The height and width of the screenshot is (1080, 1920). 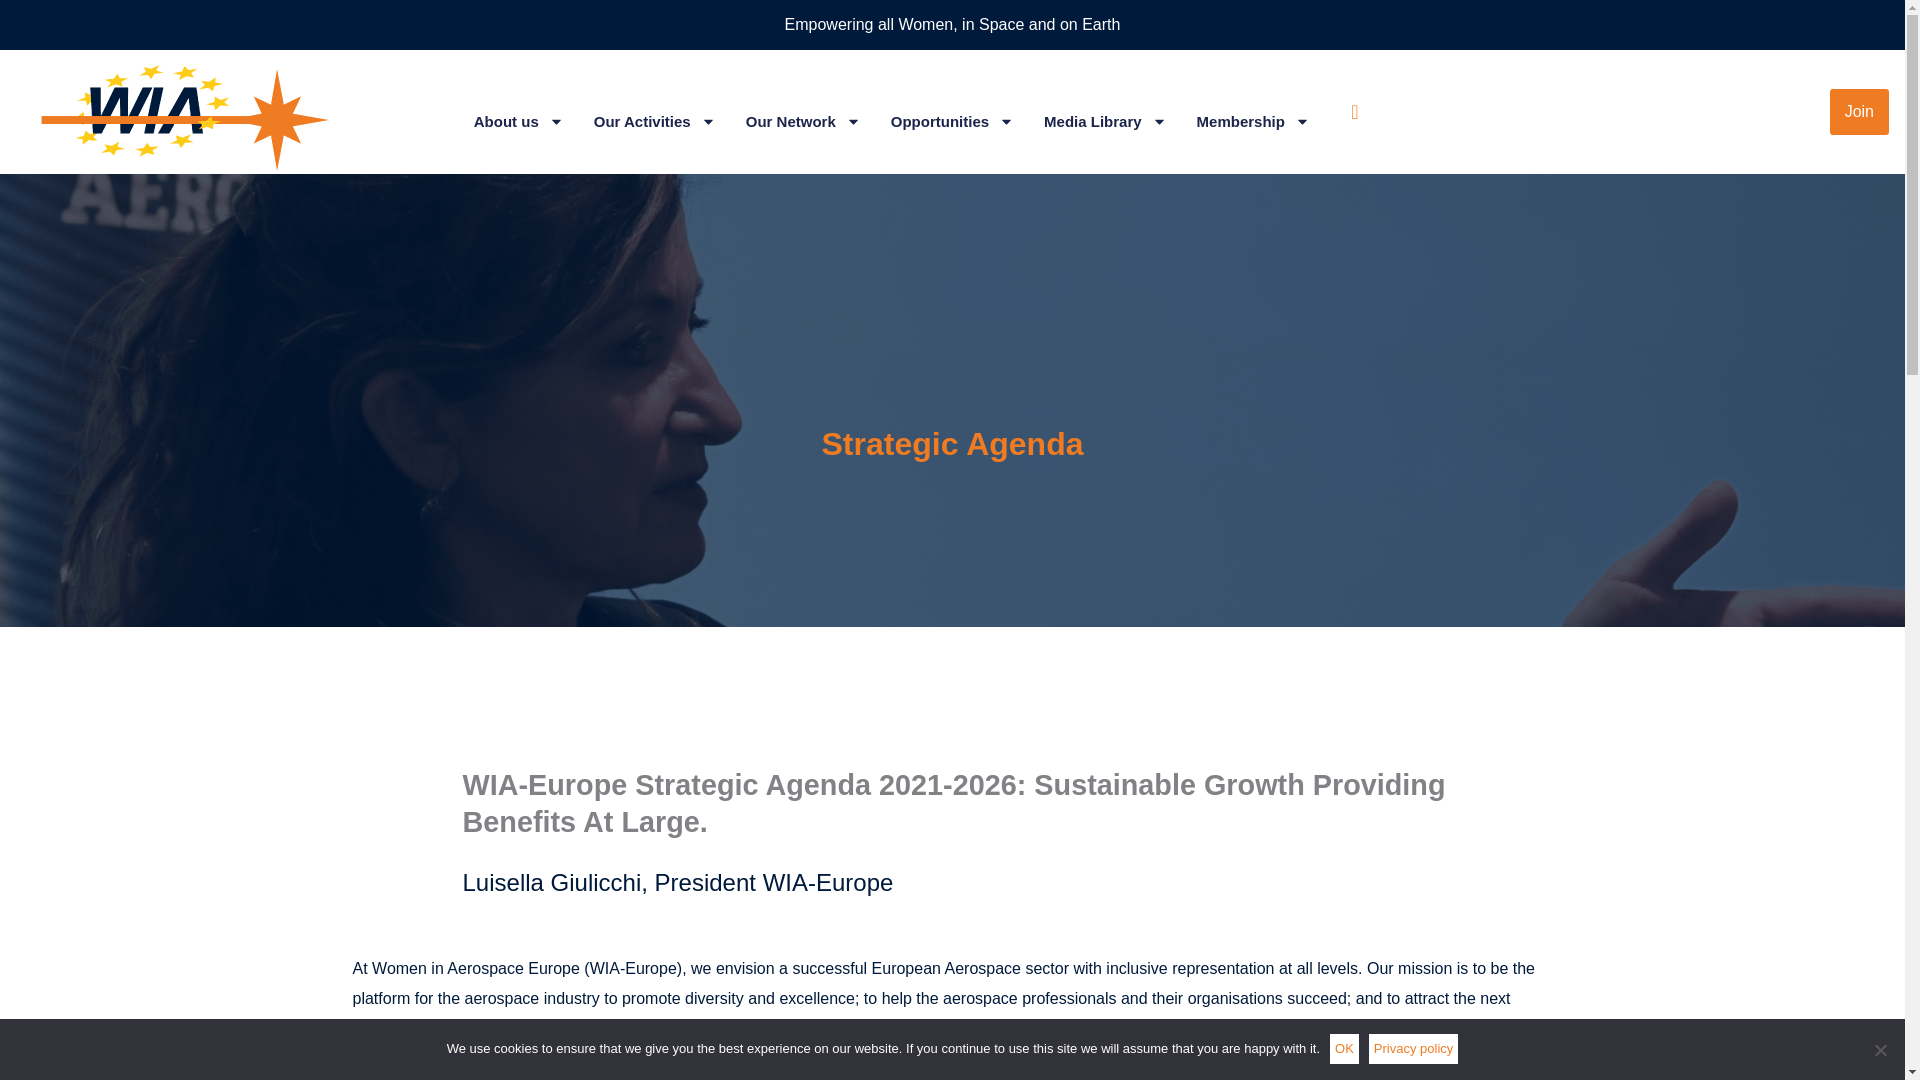 What do you see at coordinates (803, 122) in the screenshot?
I see `Our Network` at bounding box center [803, 122].